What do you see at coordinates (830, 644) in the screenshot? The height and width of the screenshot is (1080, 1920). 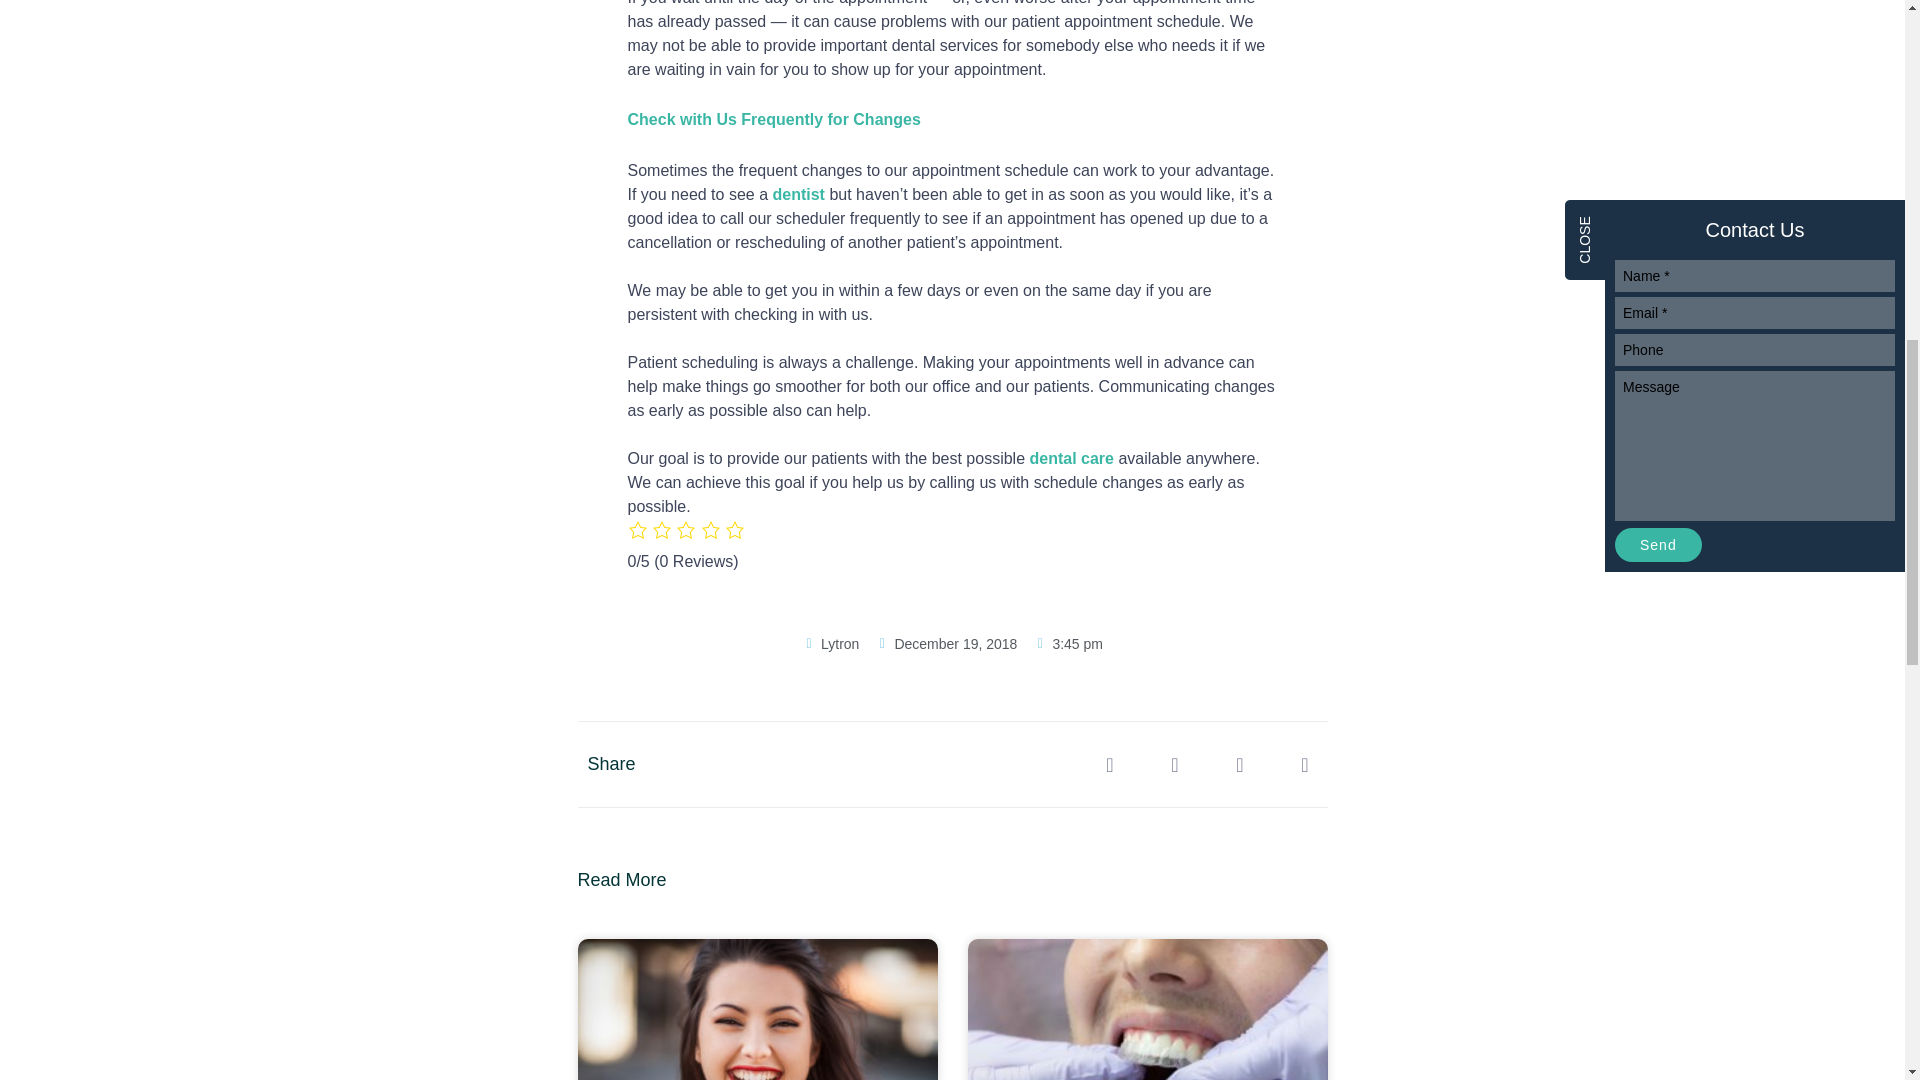 I see `Lytron` at bounding box center [830, 644].